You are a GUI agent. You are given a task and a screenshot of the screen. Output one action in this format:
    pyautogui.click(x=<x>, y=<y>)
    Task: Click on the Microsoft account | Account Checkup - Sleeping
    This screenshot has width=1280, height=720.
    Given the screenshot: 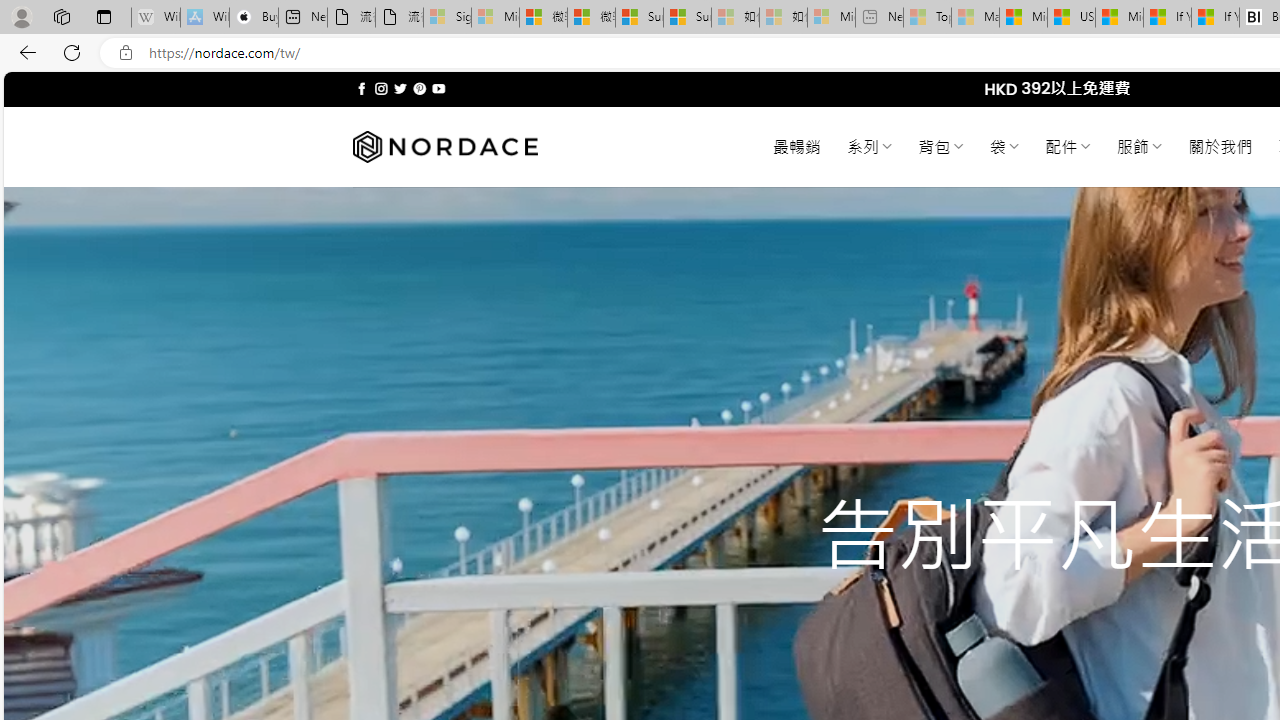 What is the action you would take?
    pyautogui.click(x=831, y=18)
    